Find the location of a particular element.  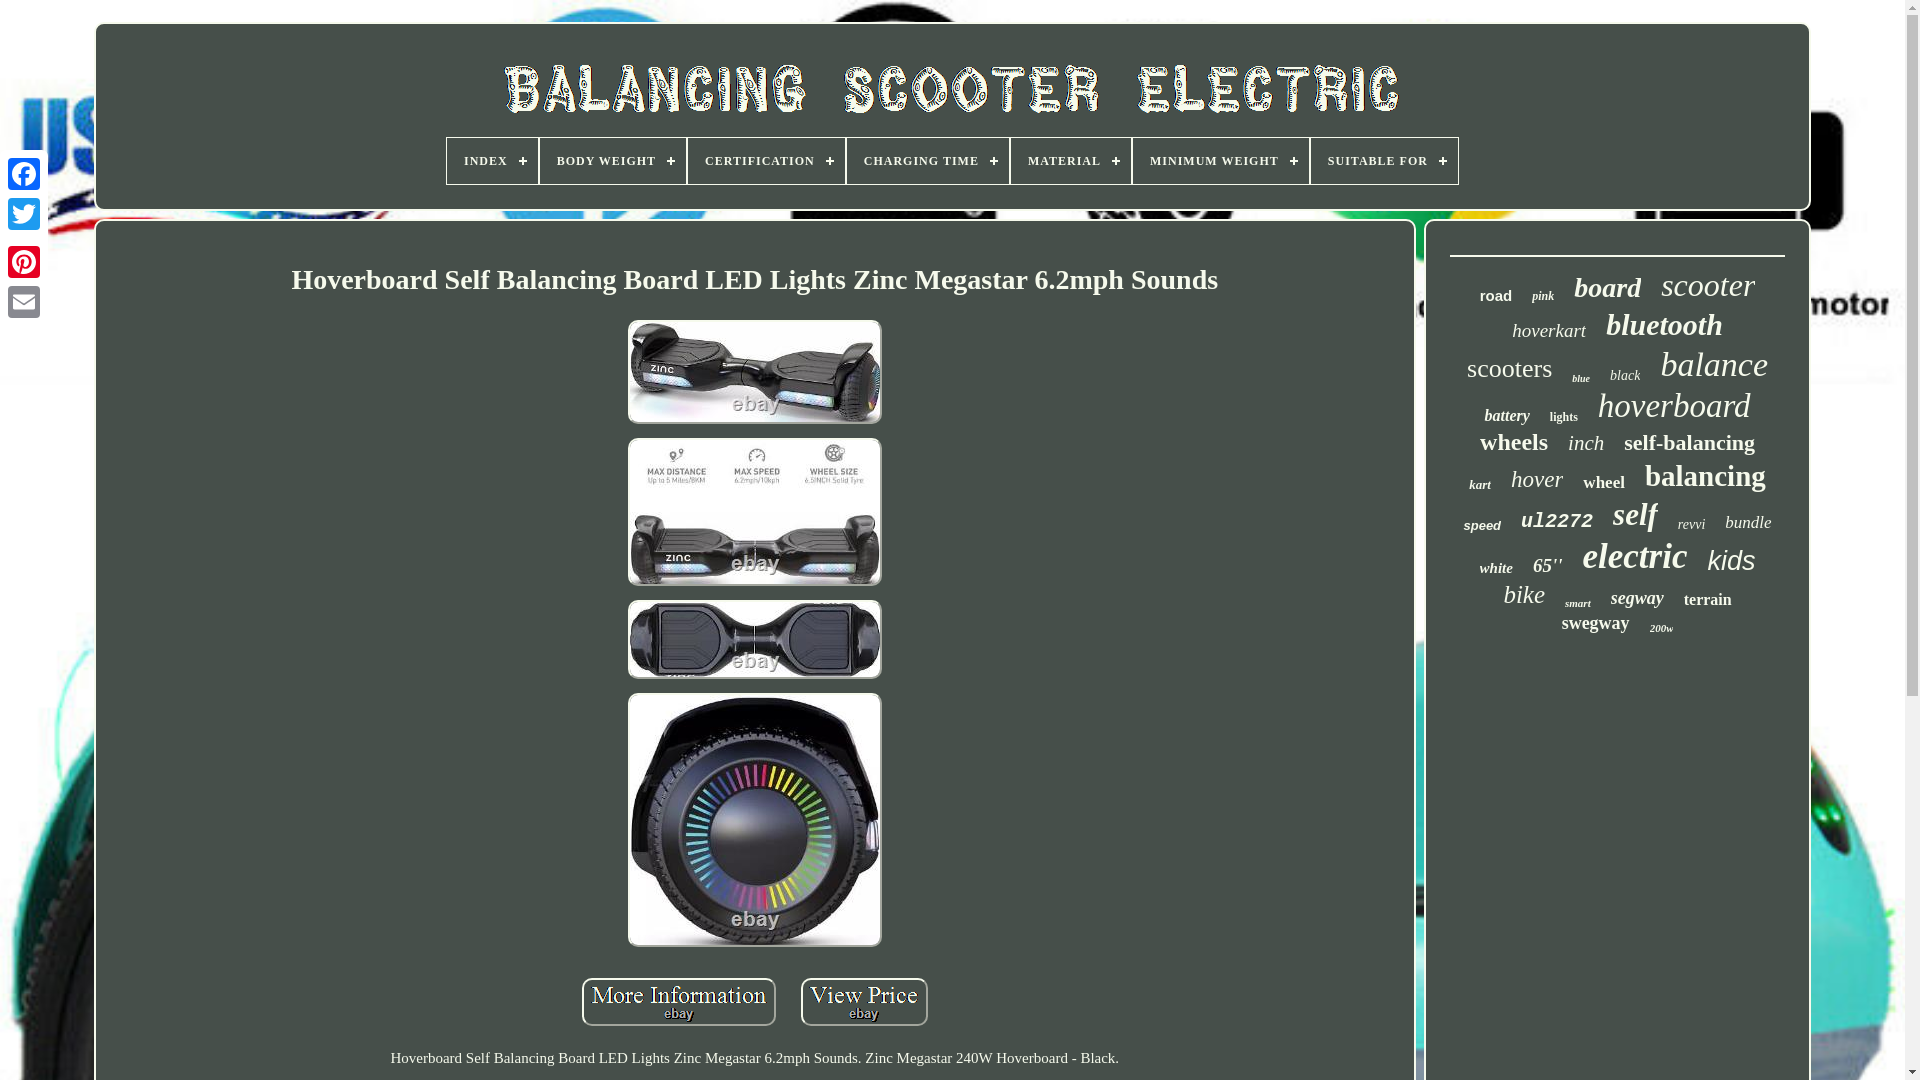

CERTIFICATION is located at coordinates (766, 160).